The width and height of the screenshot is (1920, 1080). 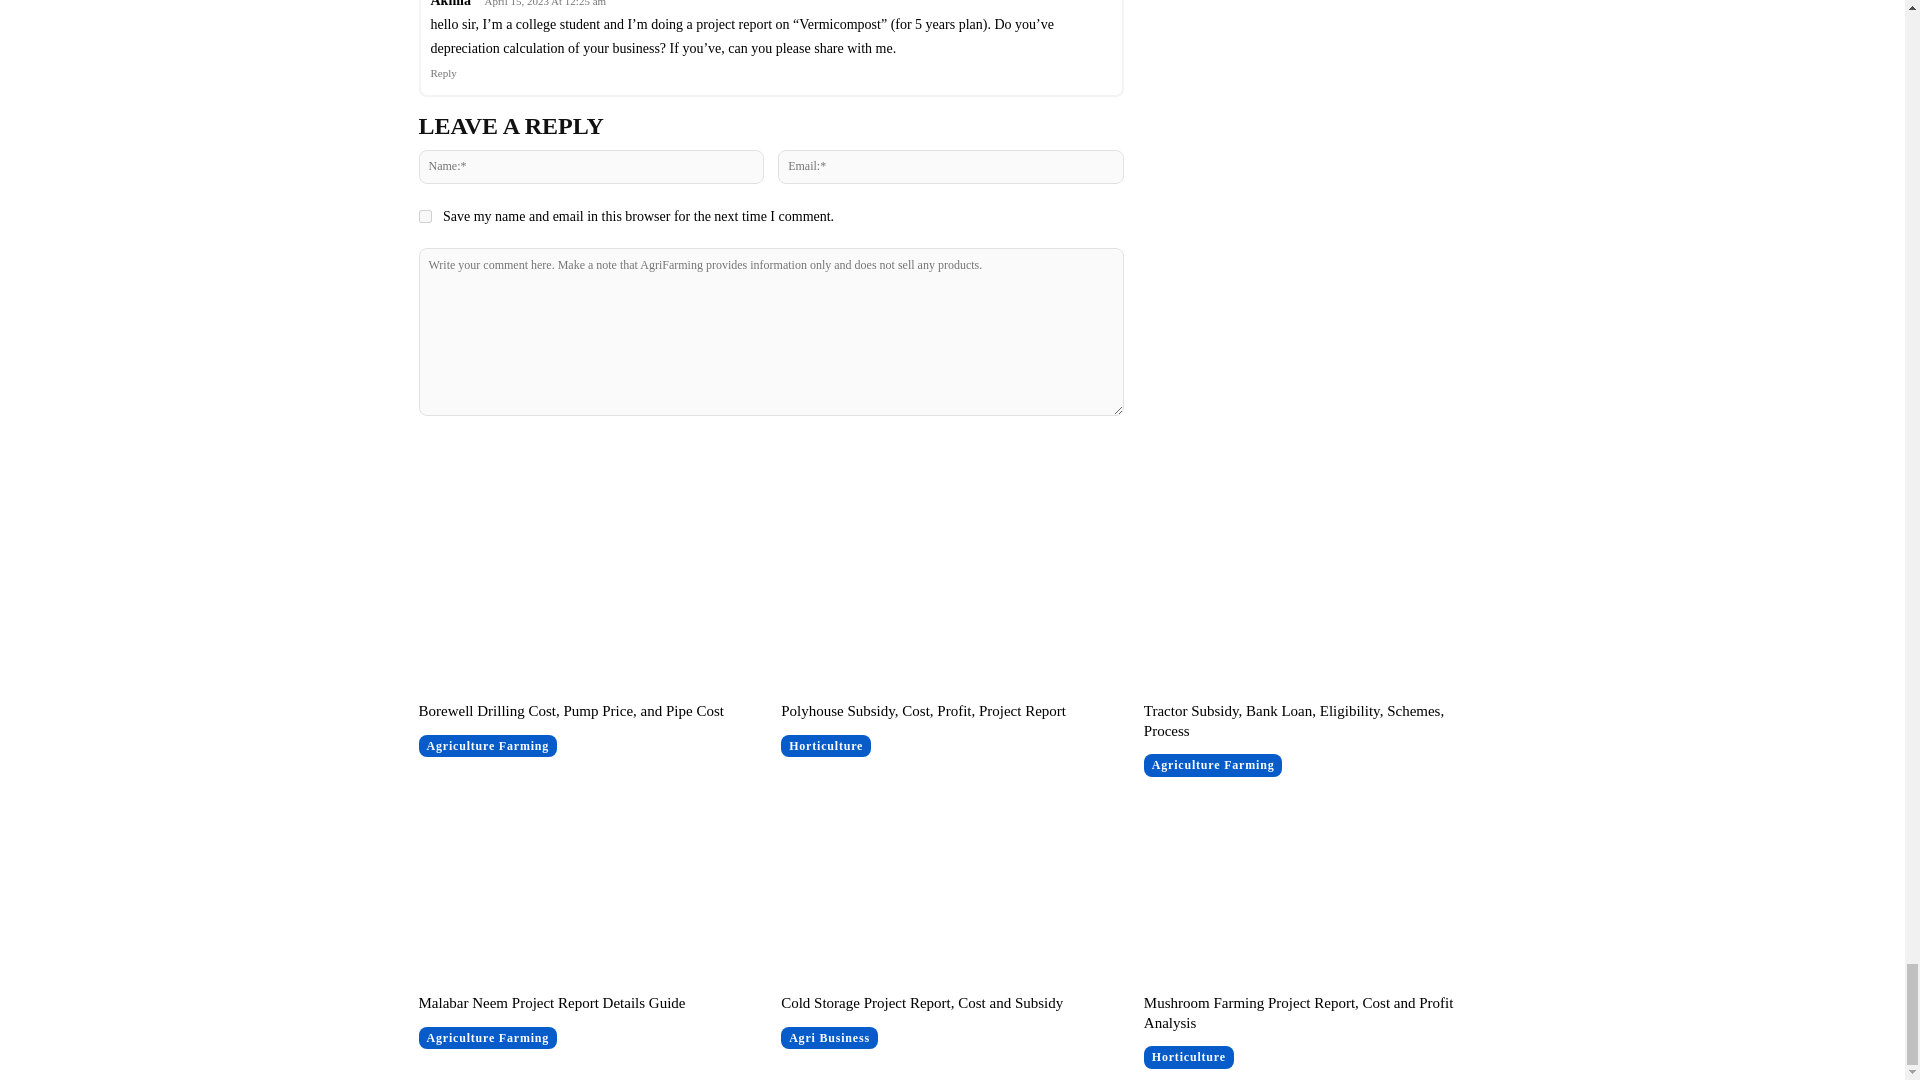 What do you see at coordinates (770, 456) in the screenshot?
I see `Post Comment` at bounding box center [770, 456].